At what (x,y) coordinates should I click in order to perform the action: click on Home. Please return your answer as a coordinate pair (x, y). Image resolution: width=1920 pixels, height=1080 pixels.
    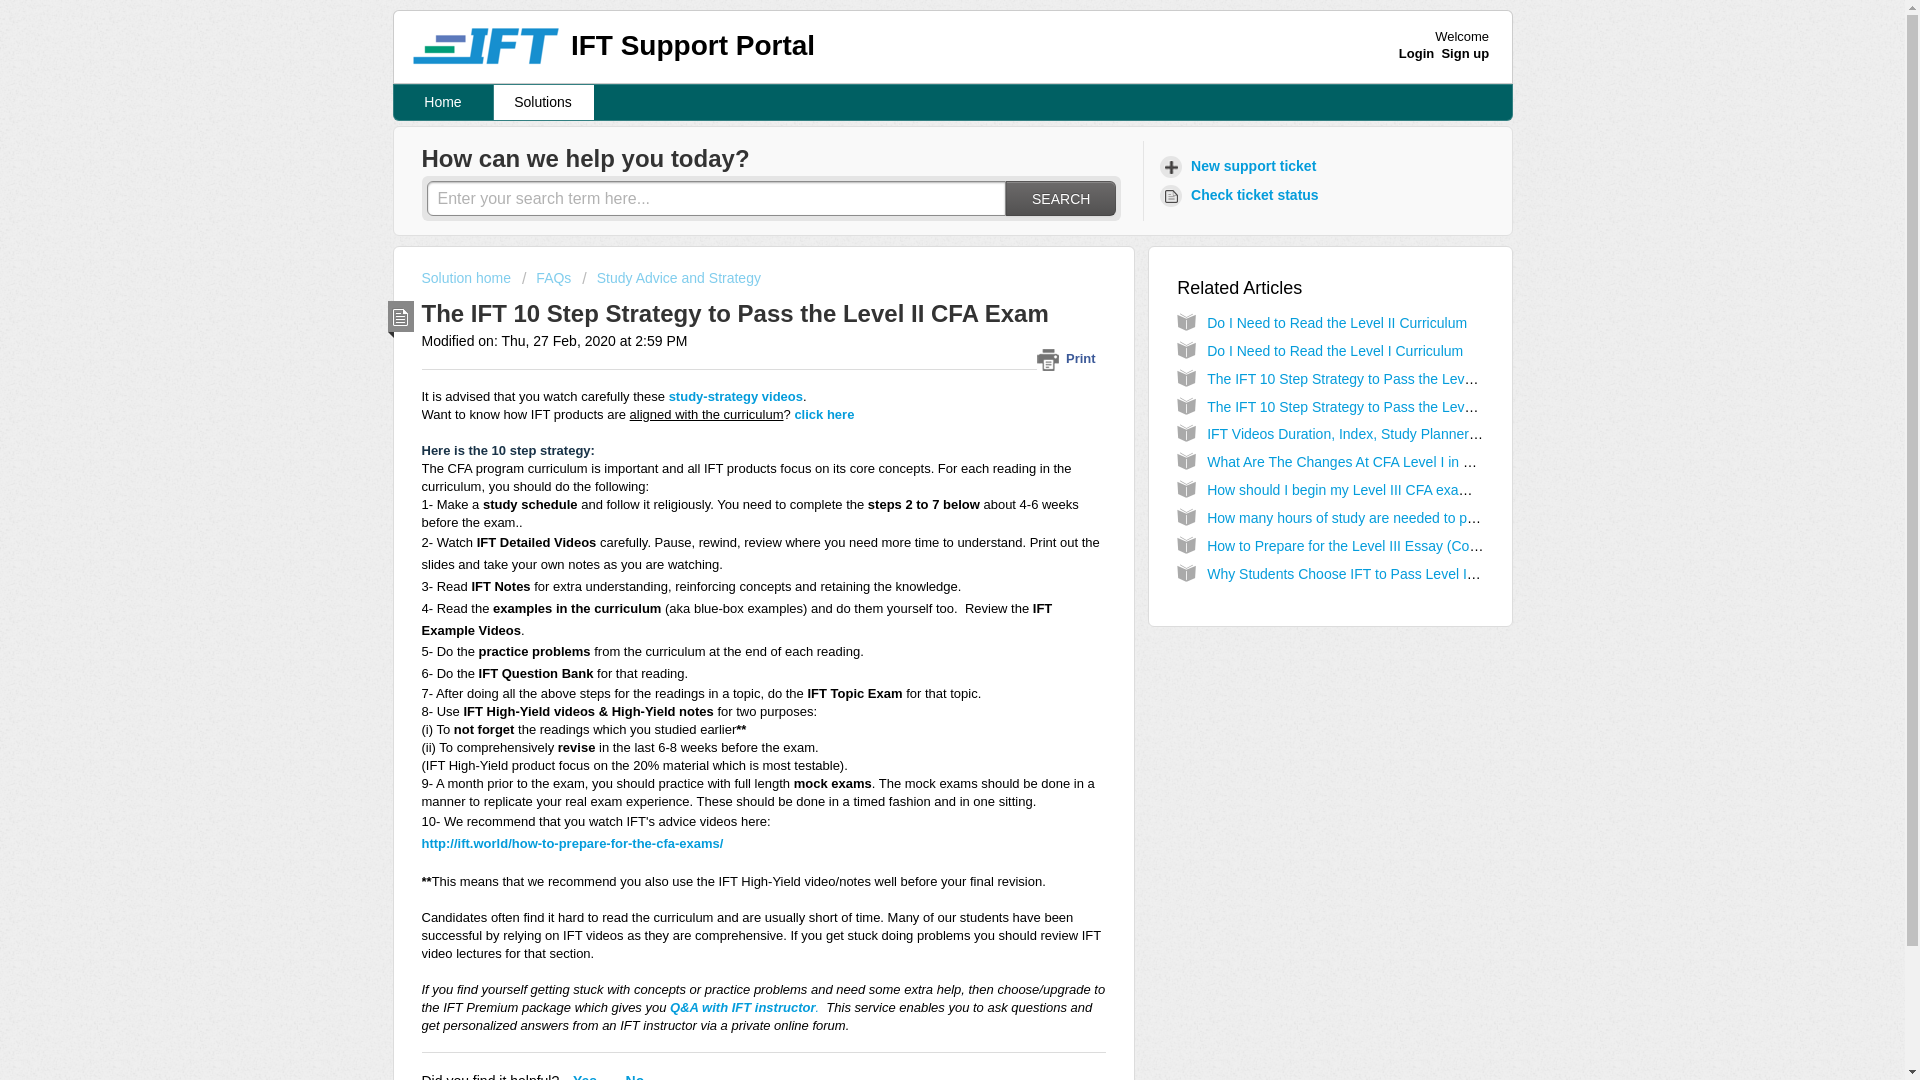
    Looking at the image, I should click on (443, 102).